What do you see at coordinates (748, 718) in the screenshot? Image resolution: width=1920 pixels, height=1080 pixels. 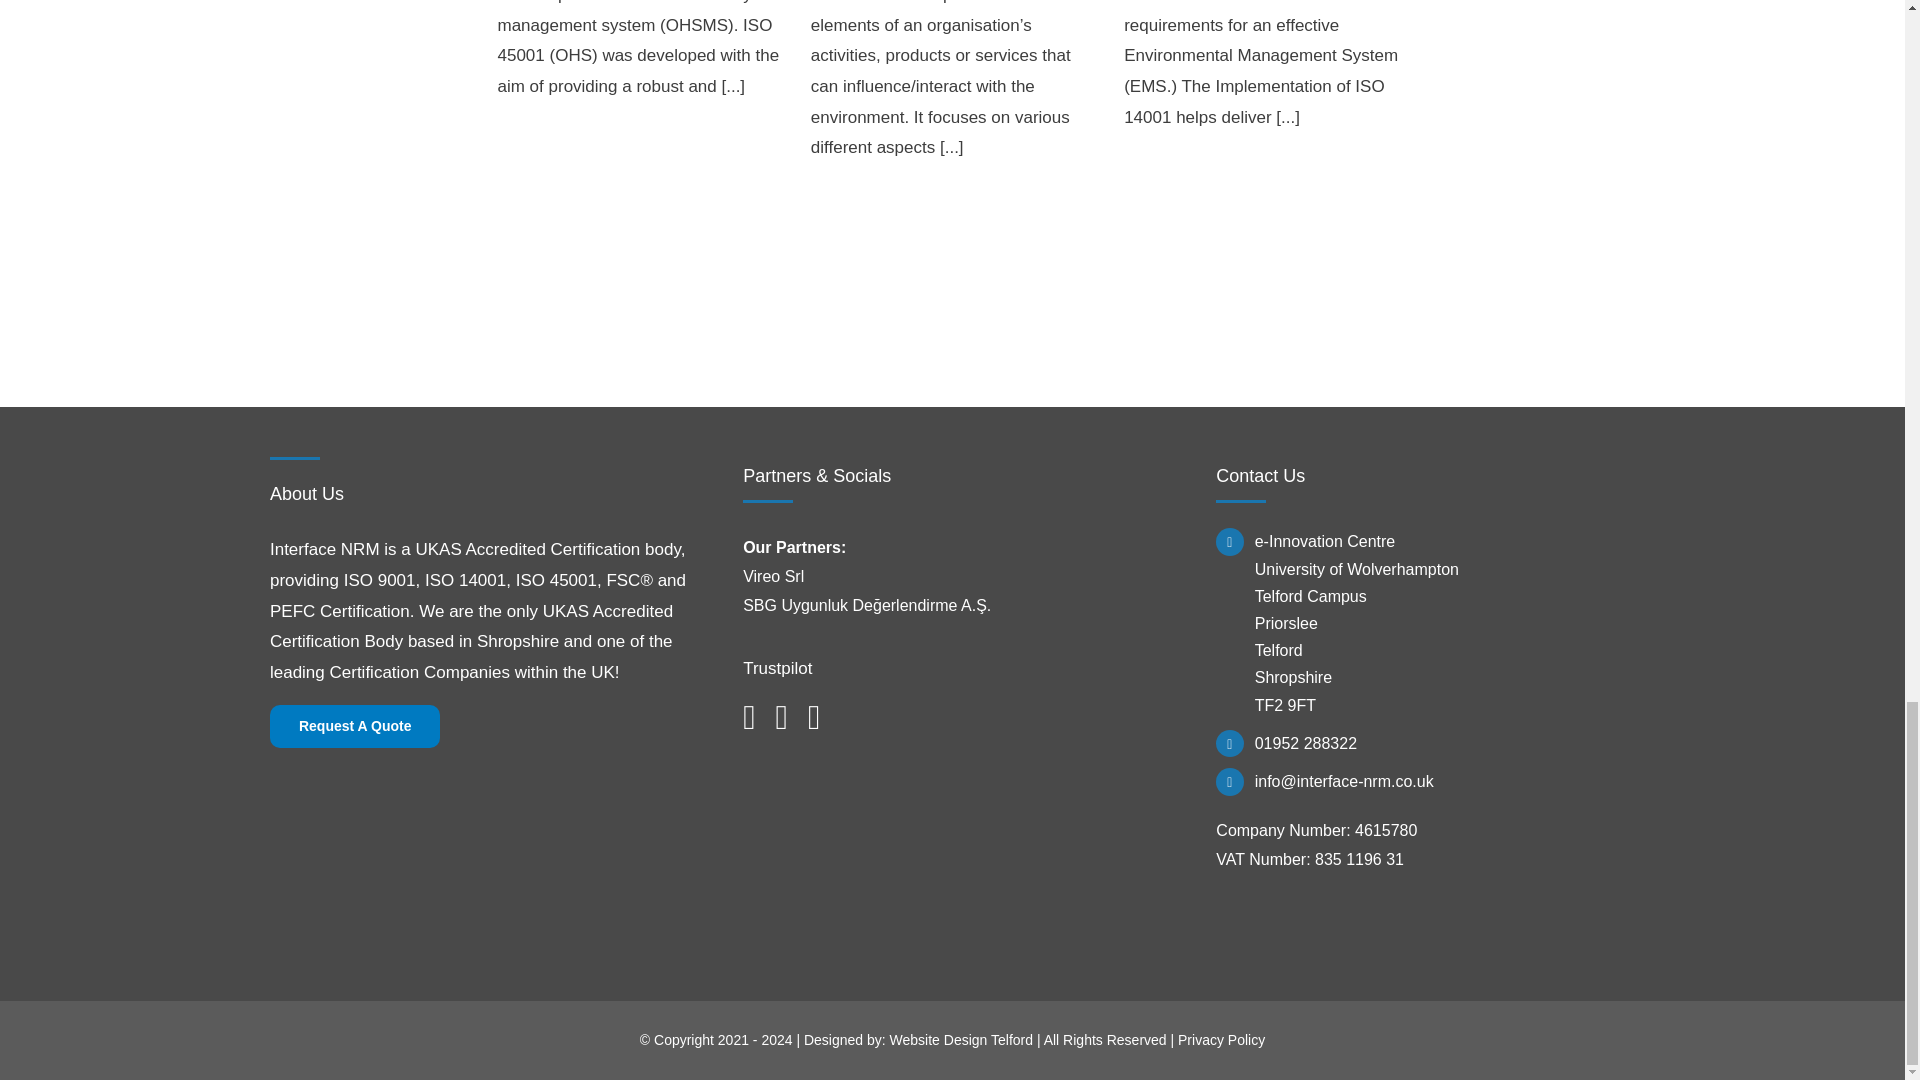 I see `Facebook` at bounding box center [748, 718].